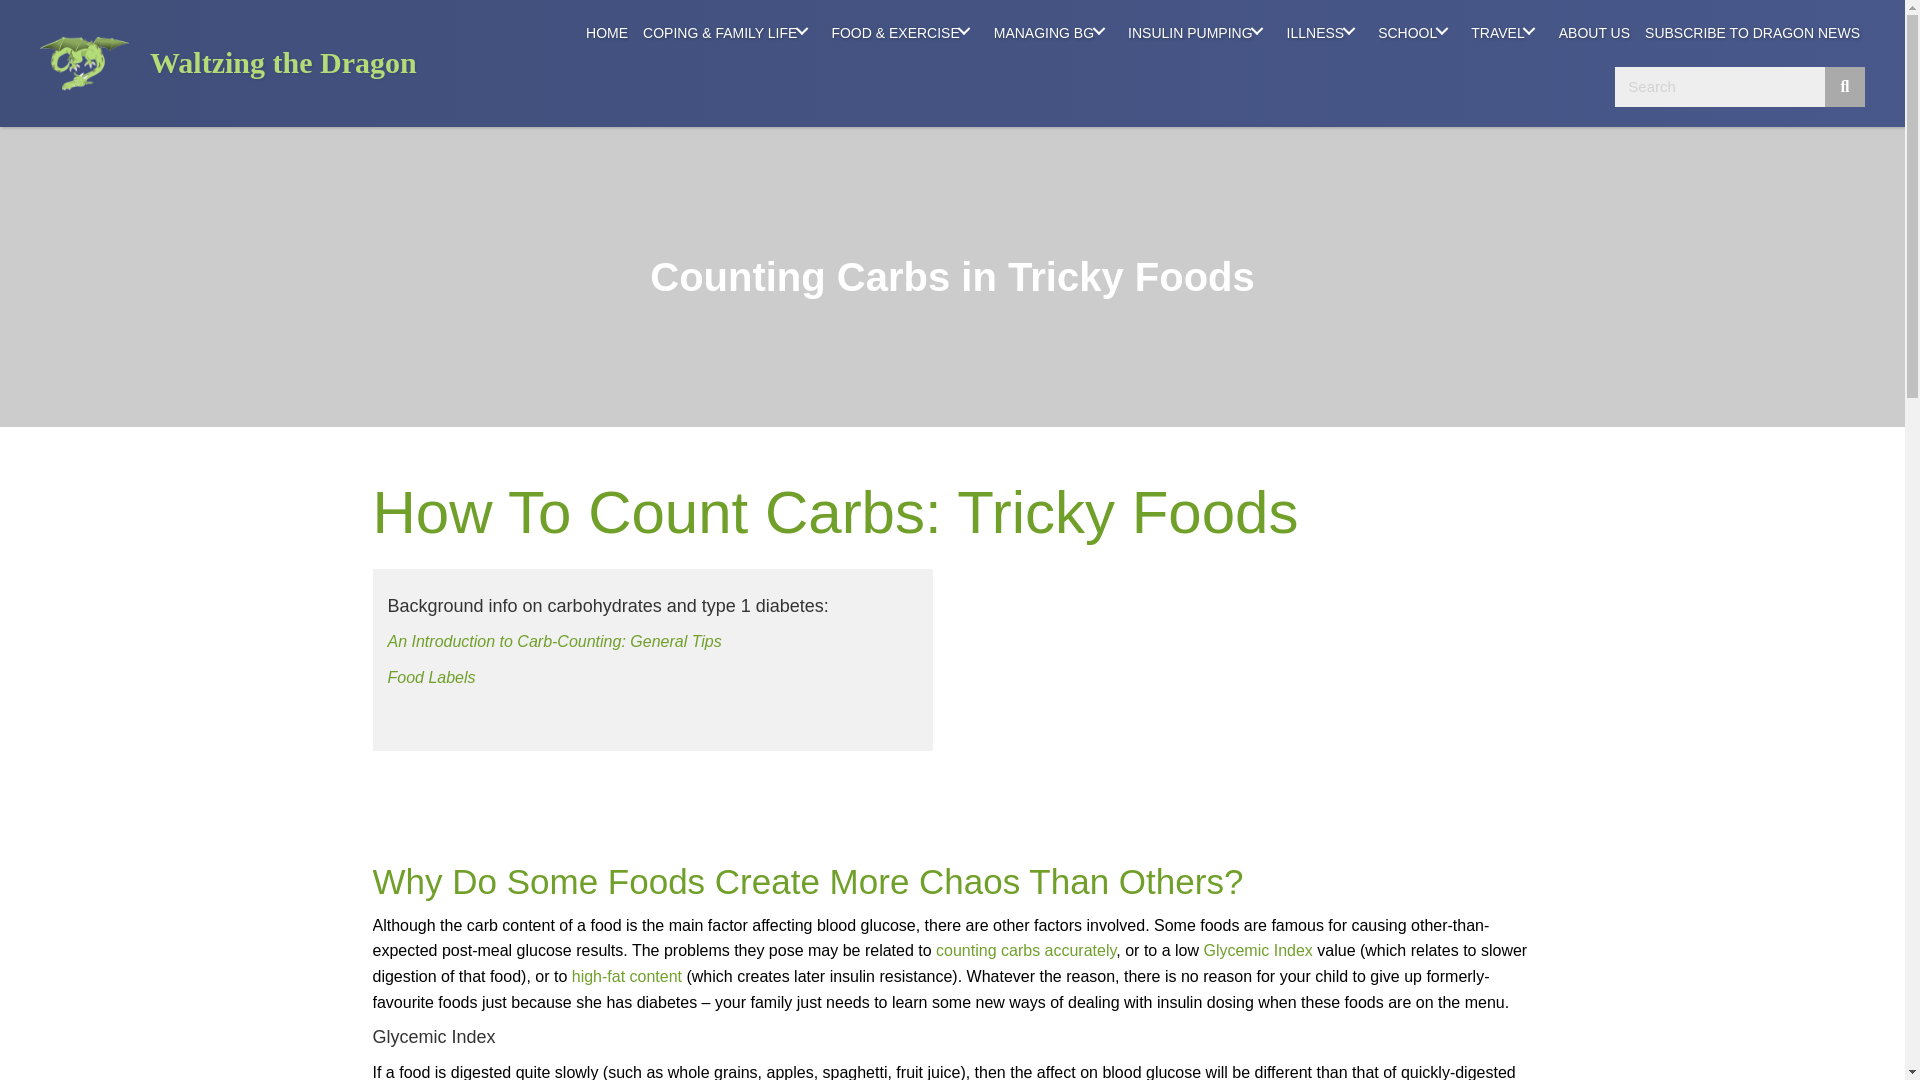 The image size is (1920, 1080). What do you see at coordinates (85, 62) in the screenshot?
I see `icon` at bounding box center [85, 62].